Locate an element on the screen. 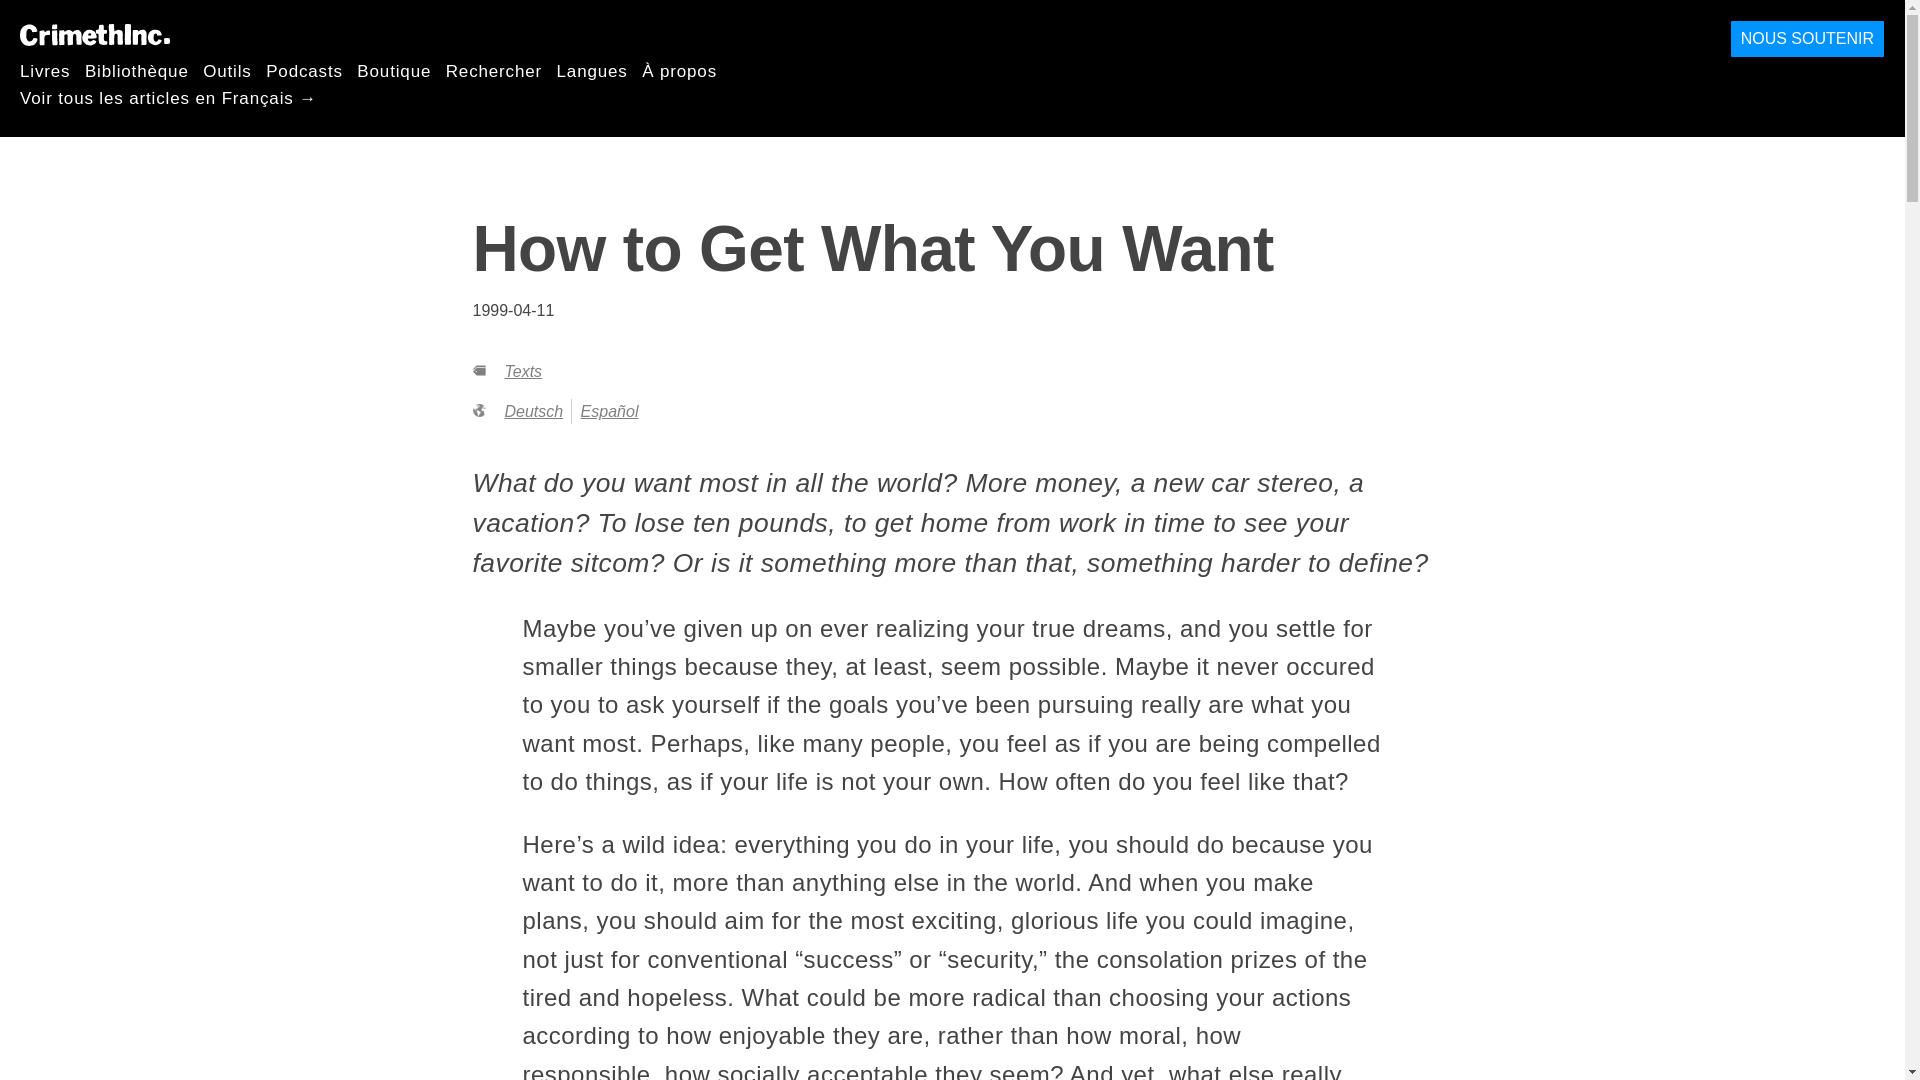  Boutique is located at coordinates (394, 70).